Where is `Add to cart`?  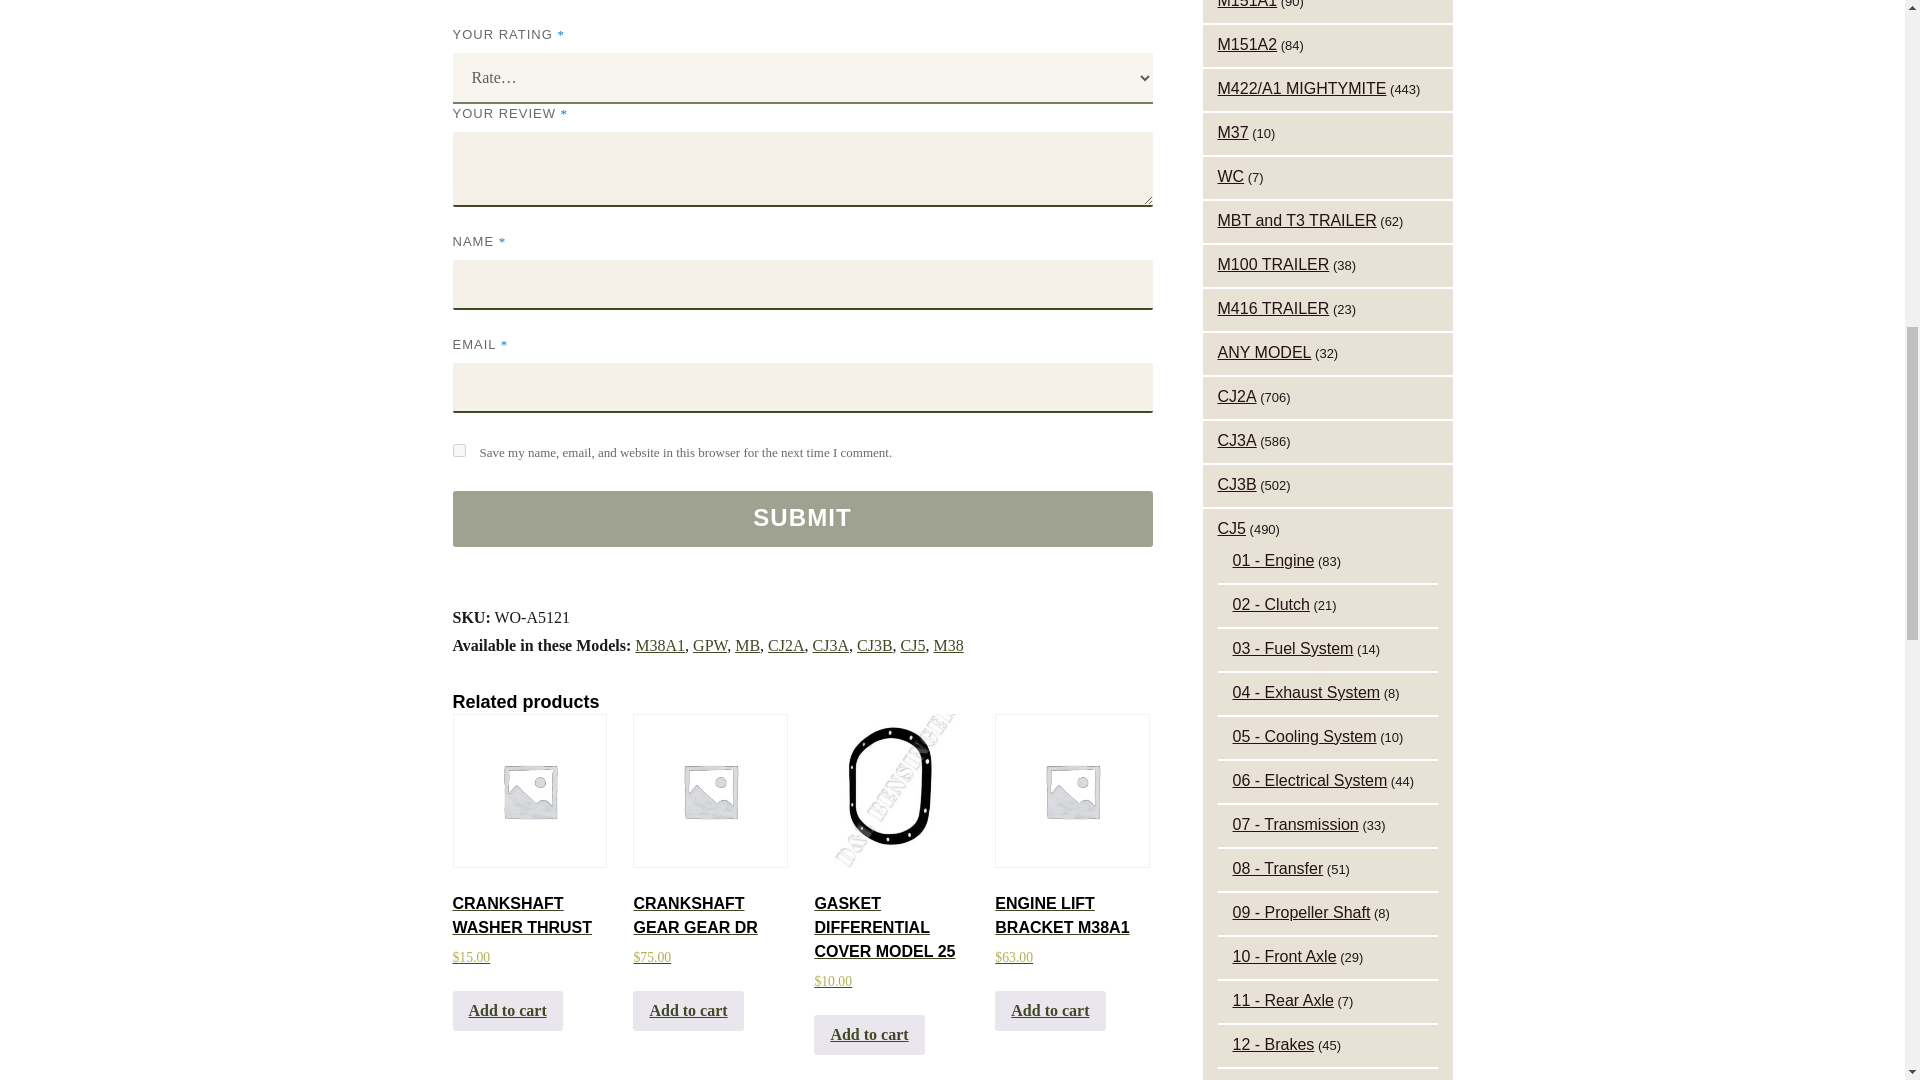
Add to cart is located at coordinates (688, 1011).